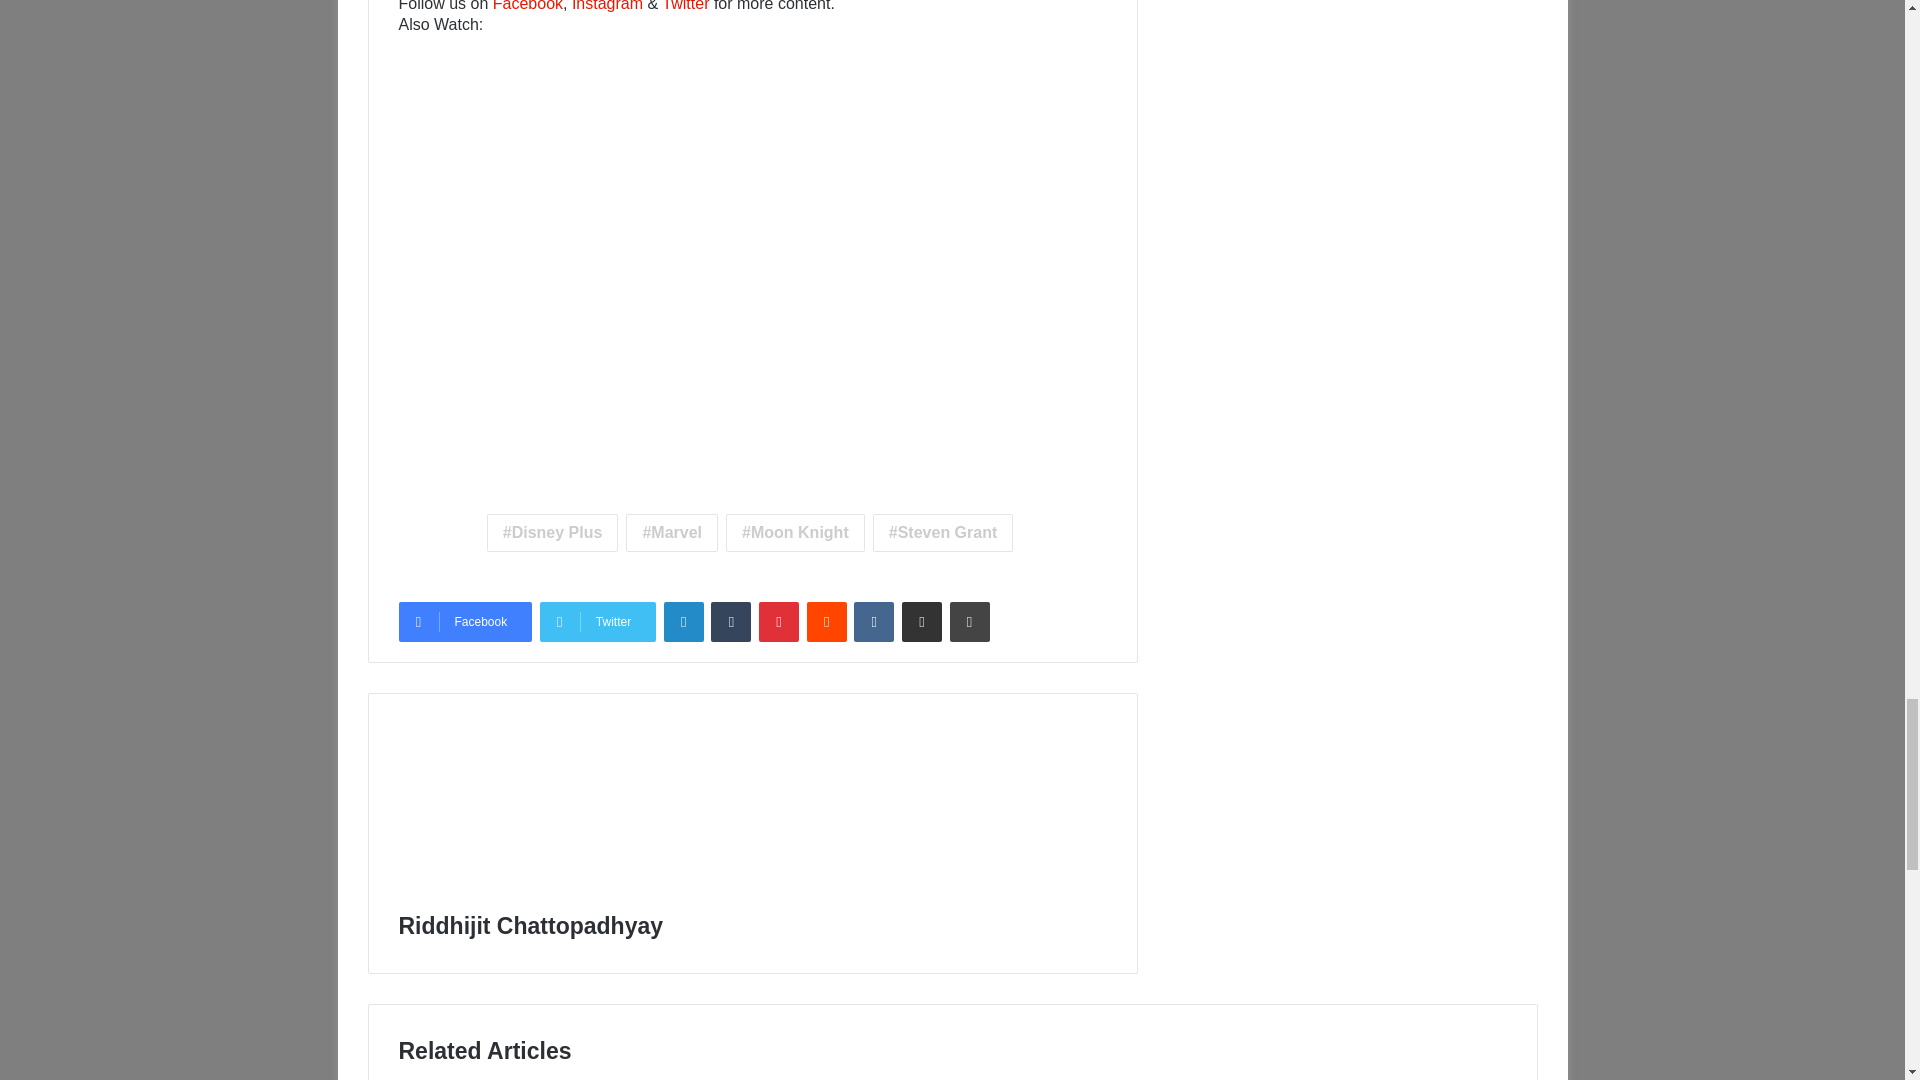  Describe the element at coordinates (778, 621) in the screenshot. I see `Pinterest` at that location.